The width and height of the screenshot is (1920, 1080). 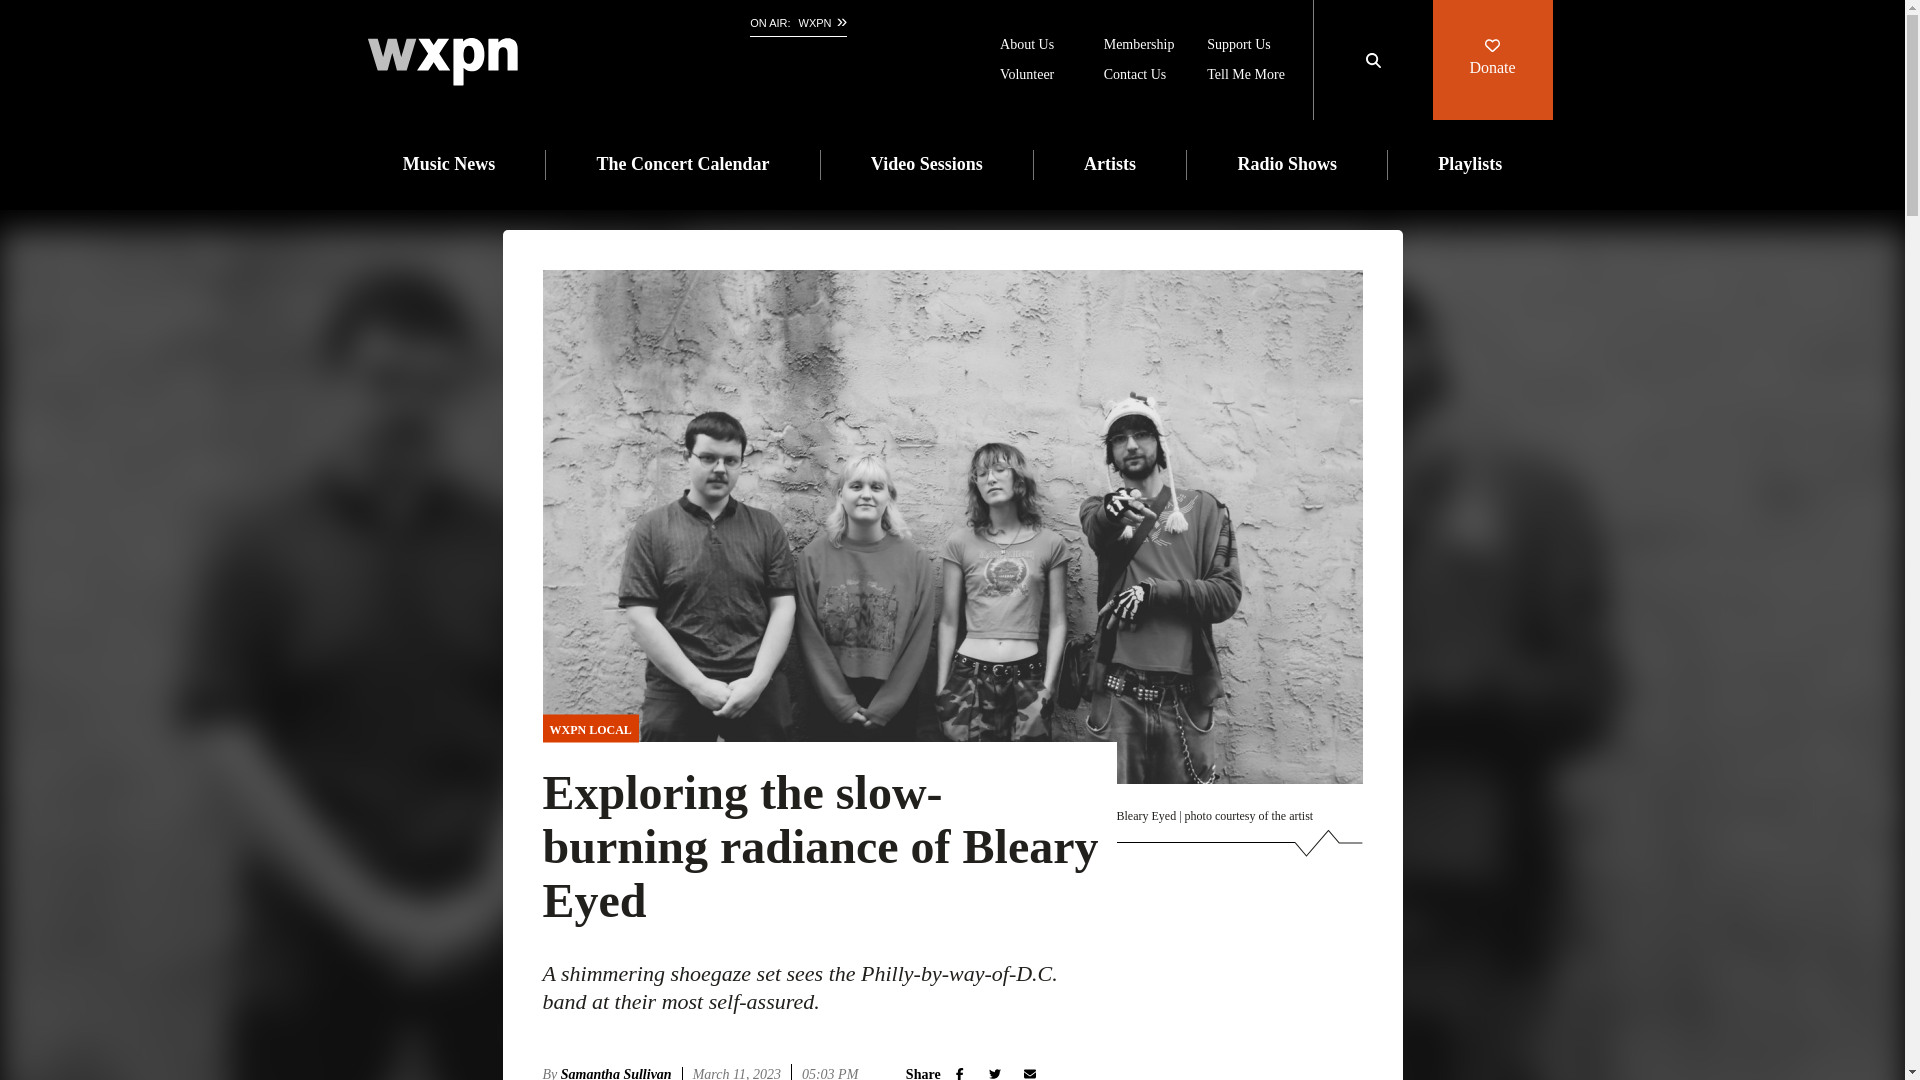 I want to click on Donate, so click(x=1492, y=60).